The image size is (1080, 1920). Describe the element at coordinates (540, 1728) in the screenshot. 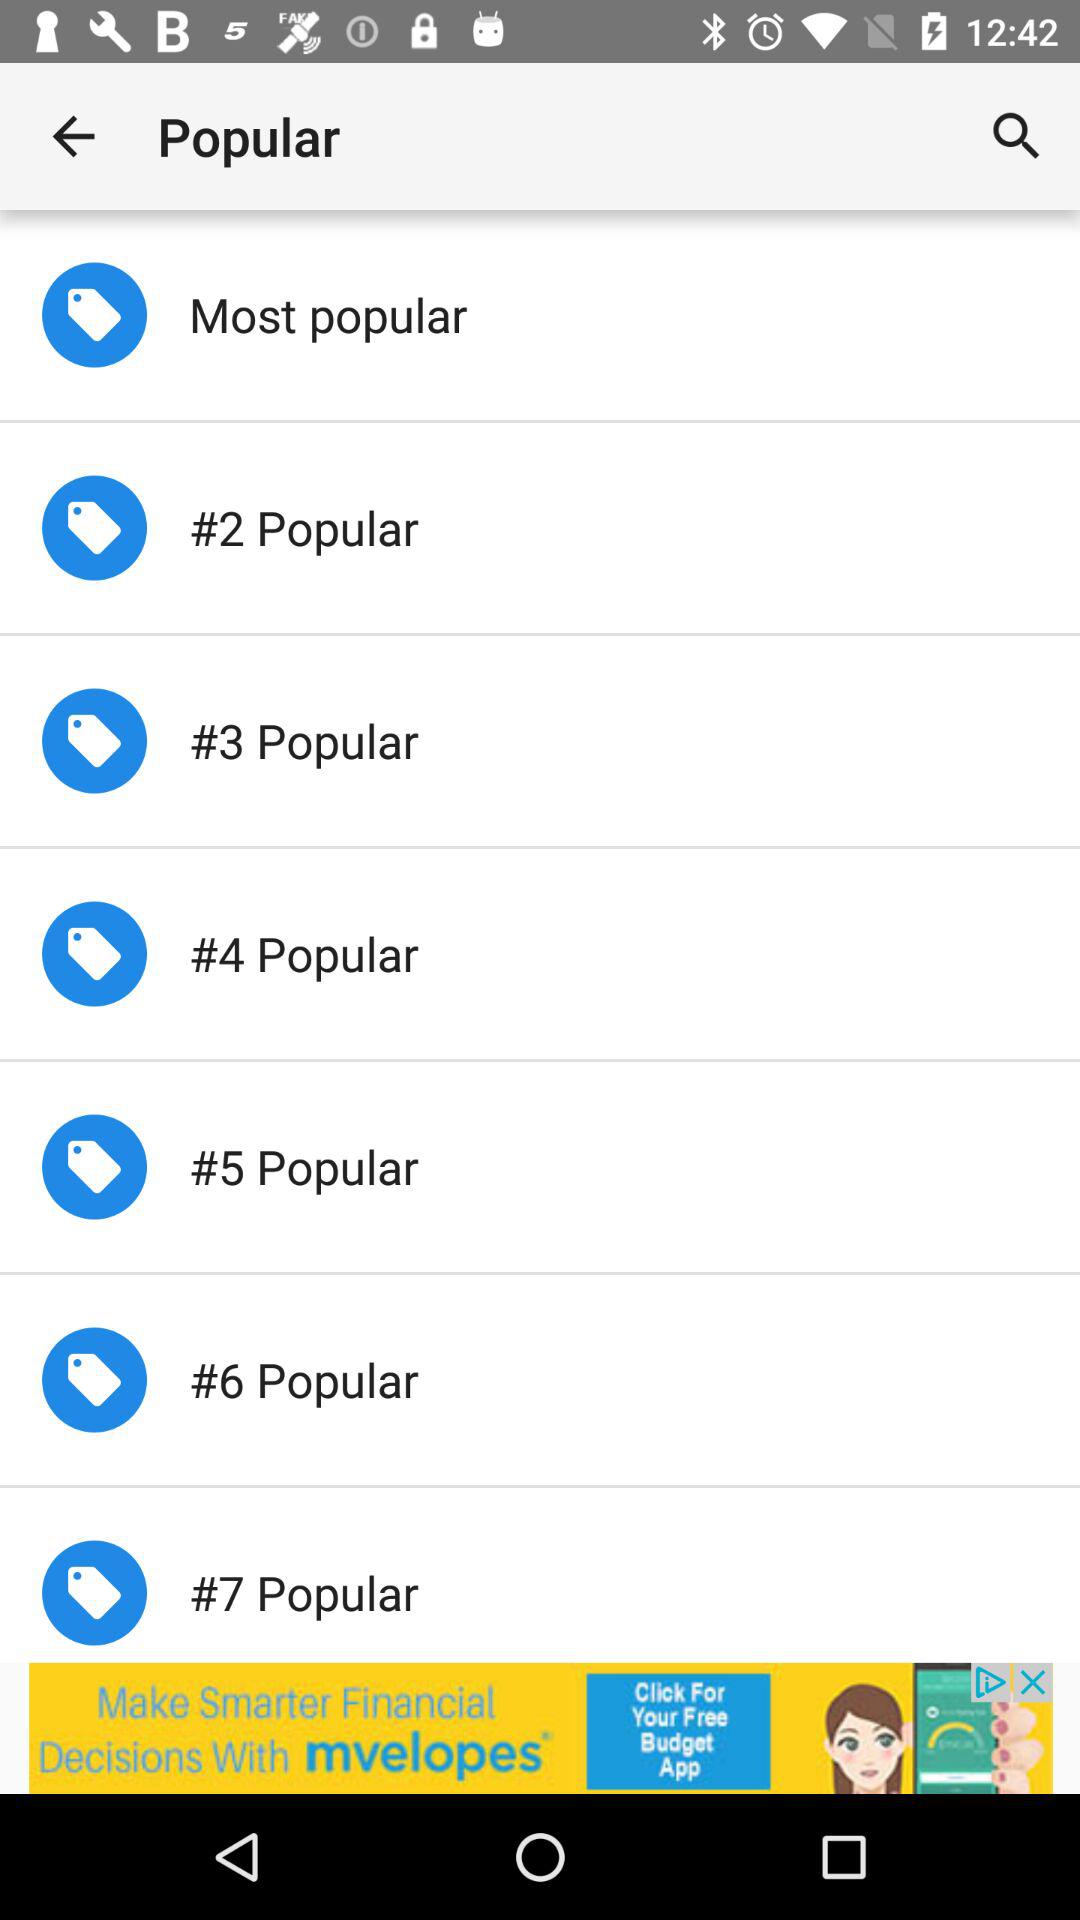

I see `advertisement` at that location.